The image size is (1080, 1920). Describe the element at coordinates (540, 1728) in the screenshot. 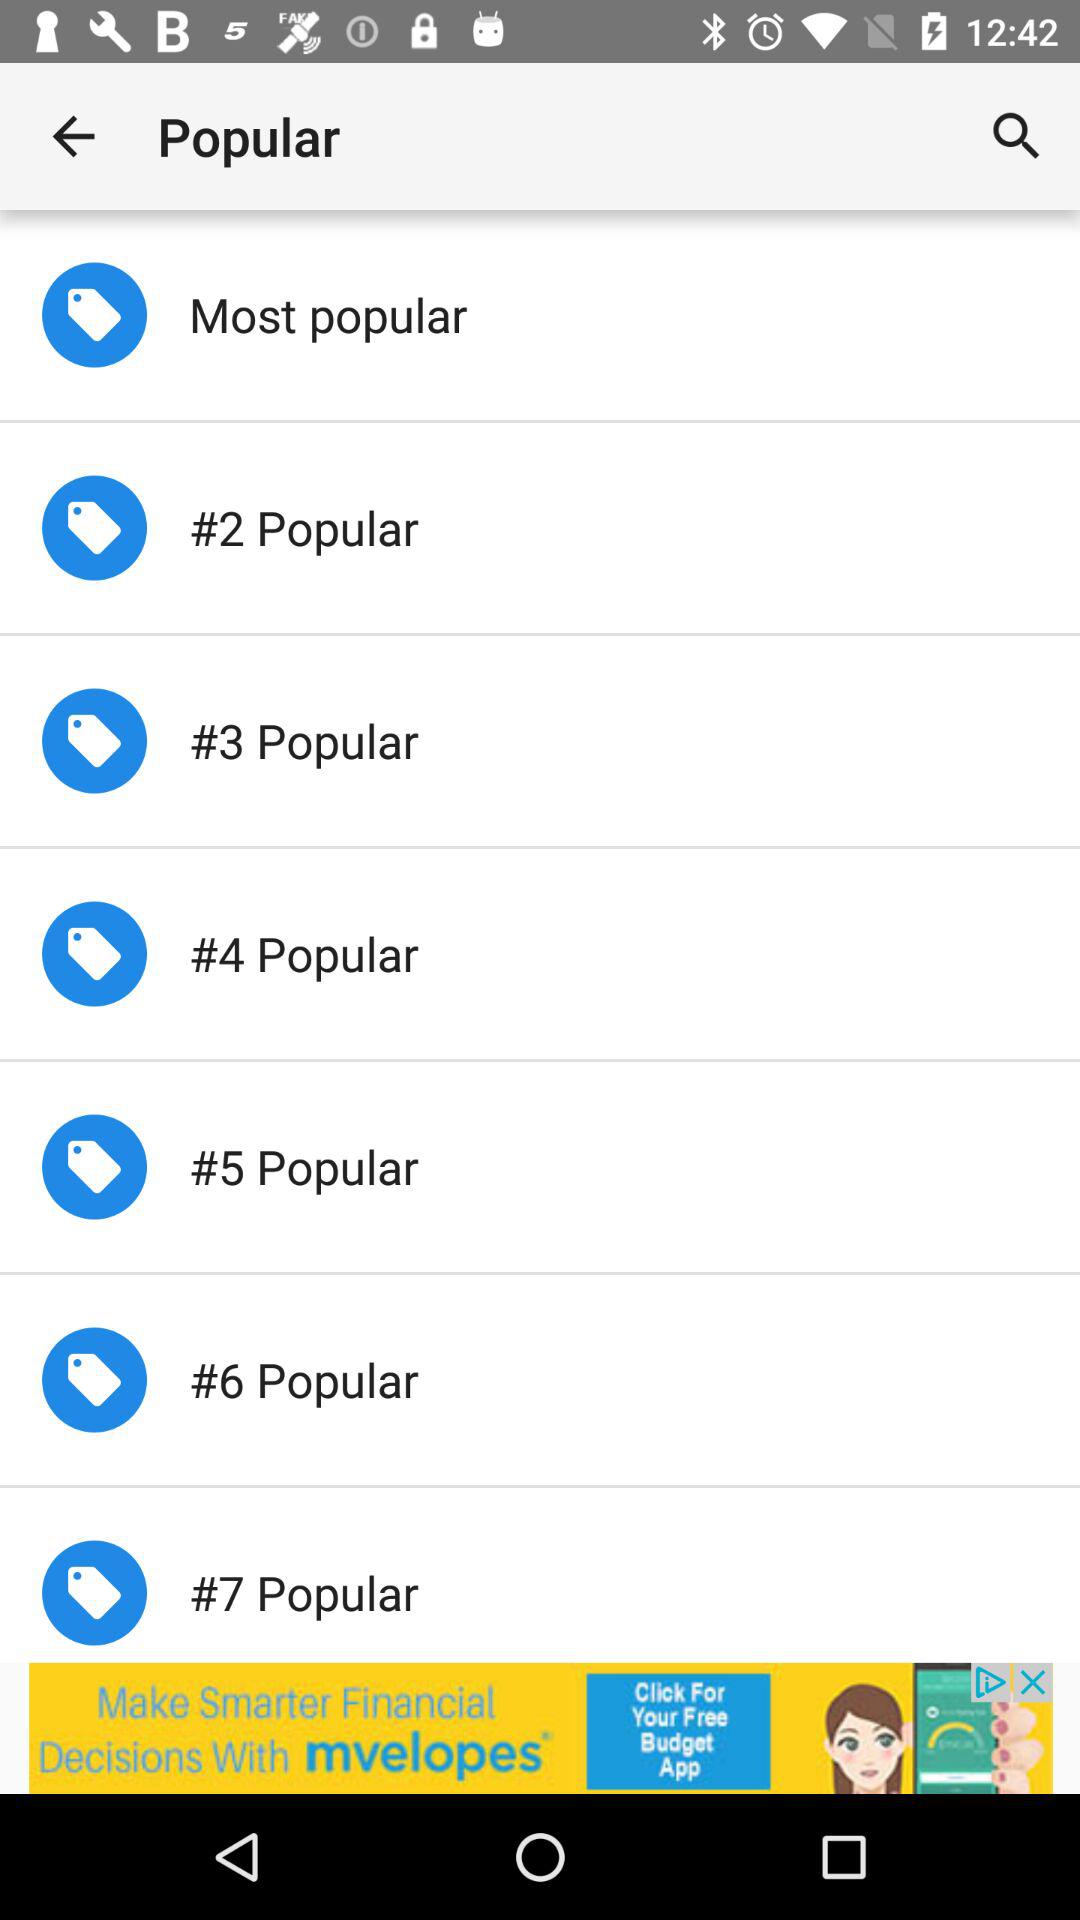

I see `advertisement` at that location.